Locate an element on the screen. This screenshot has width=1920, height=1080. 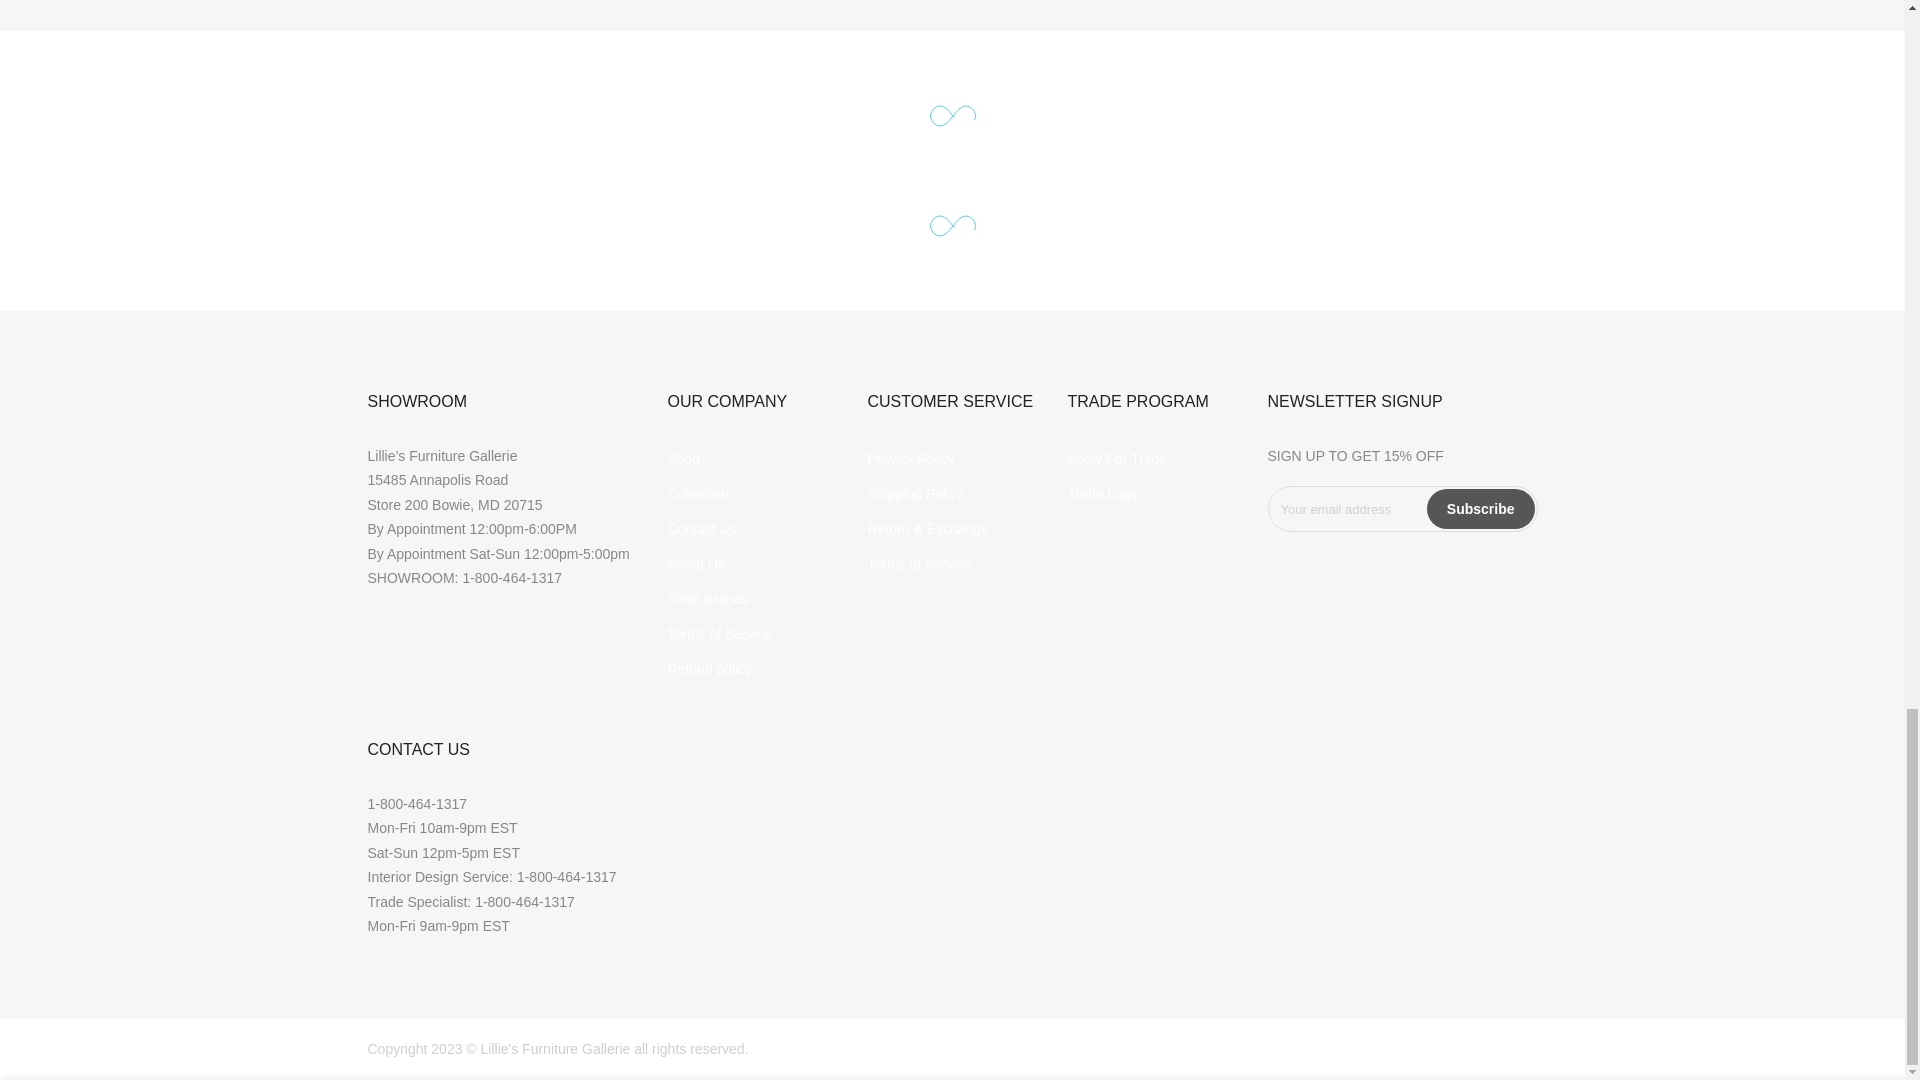
Shop is located at coordinates (684, 458).